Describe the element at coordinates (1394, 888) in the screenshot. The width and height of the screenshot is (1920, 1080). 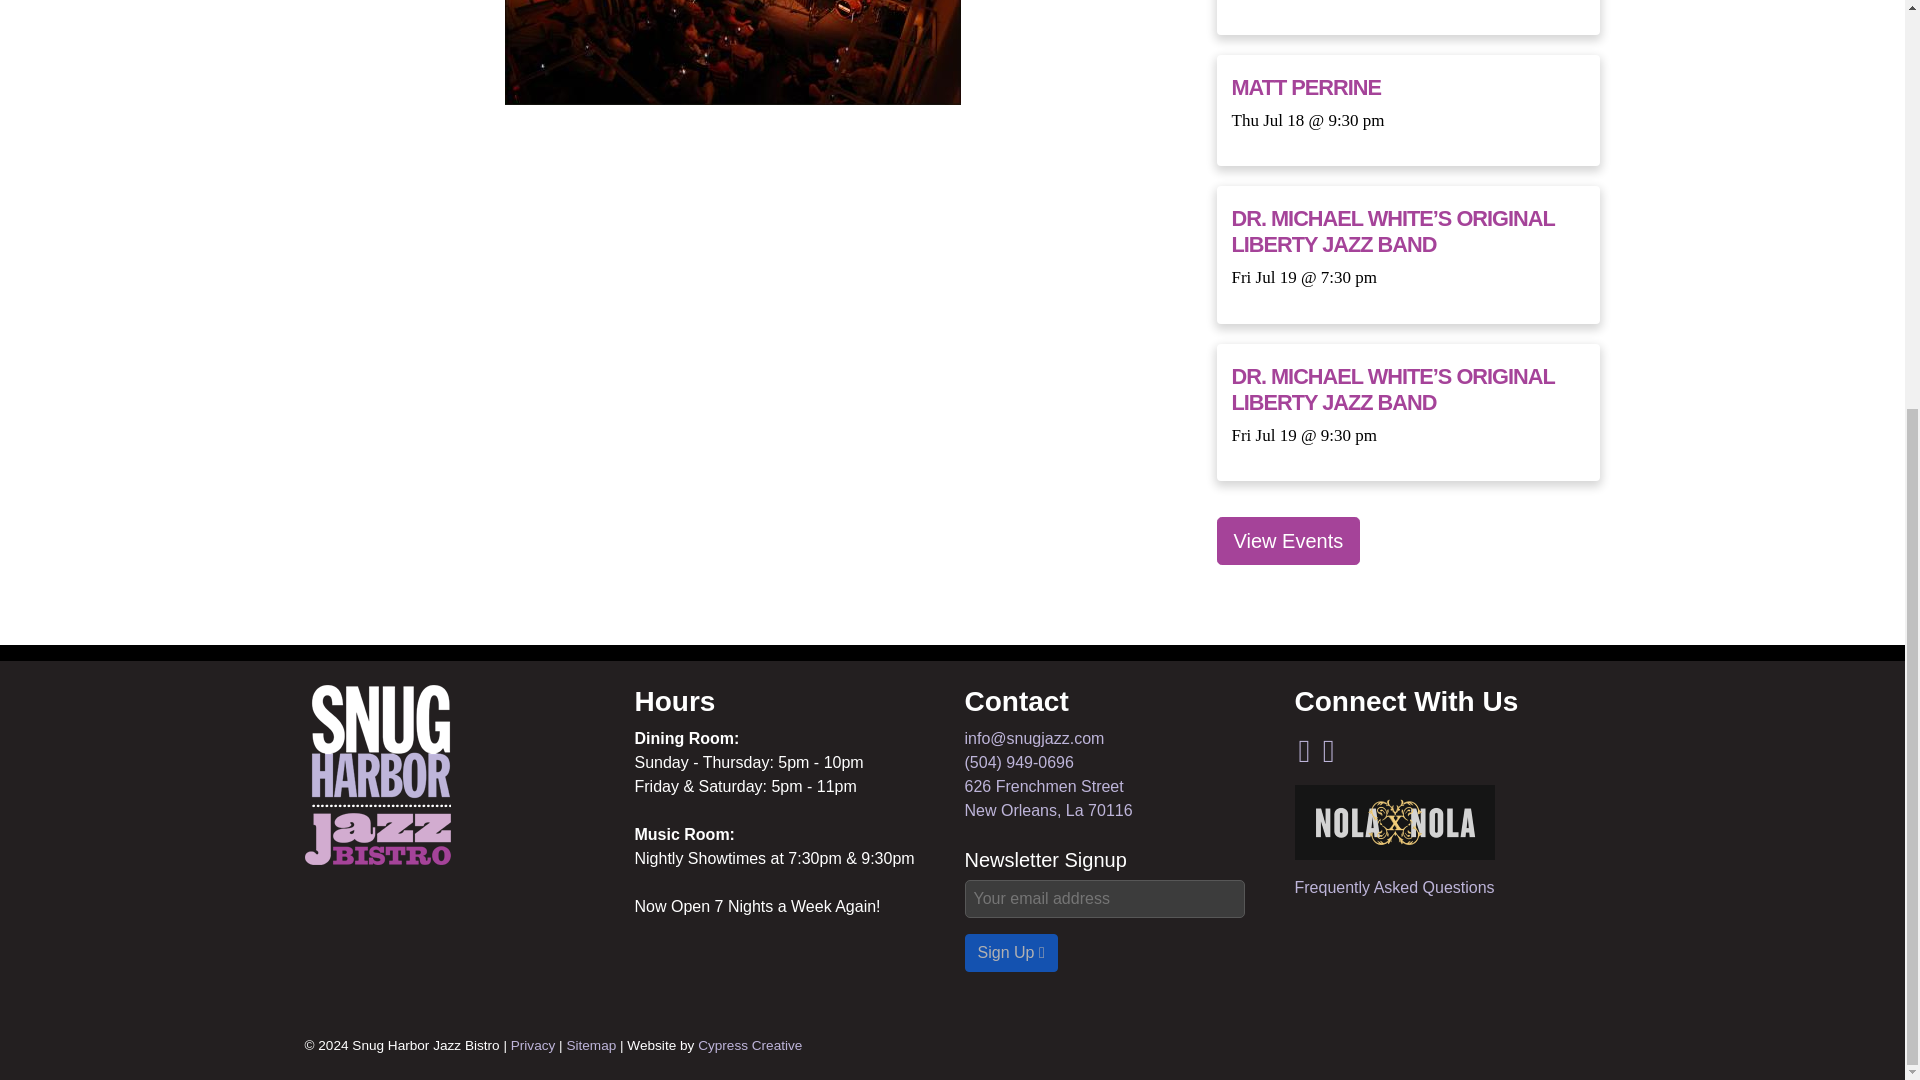
I see `Frequently Asked Questions` at that location.